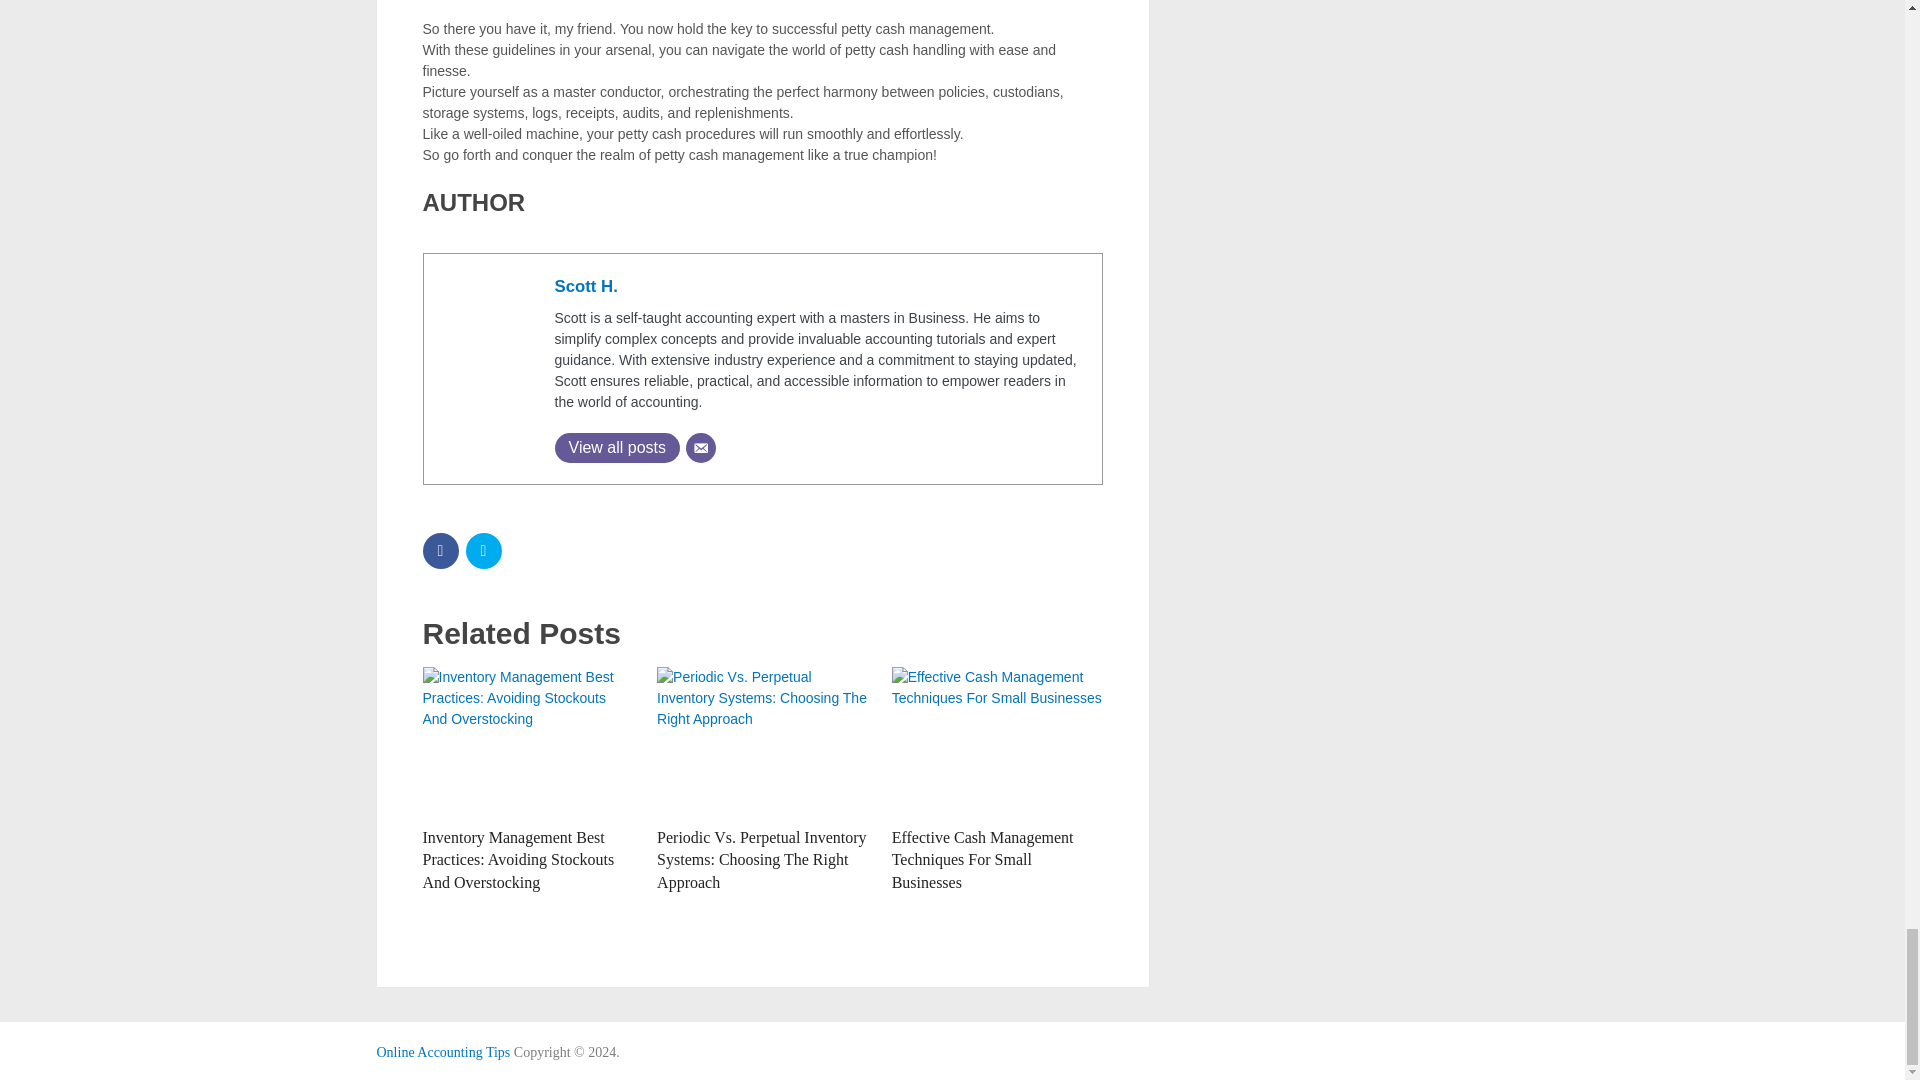 The height and width of the screenshot is (1080, 1920). Describe the element at coordinates (585, 286) in the screenshot. I see `Scott H.` at that location.